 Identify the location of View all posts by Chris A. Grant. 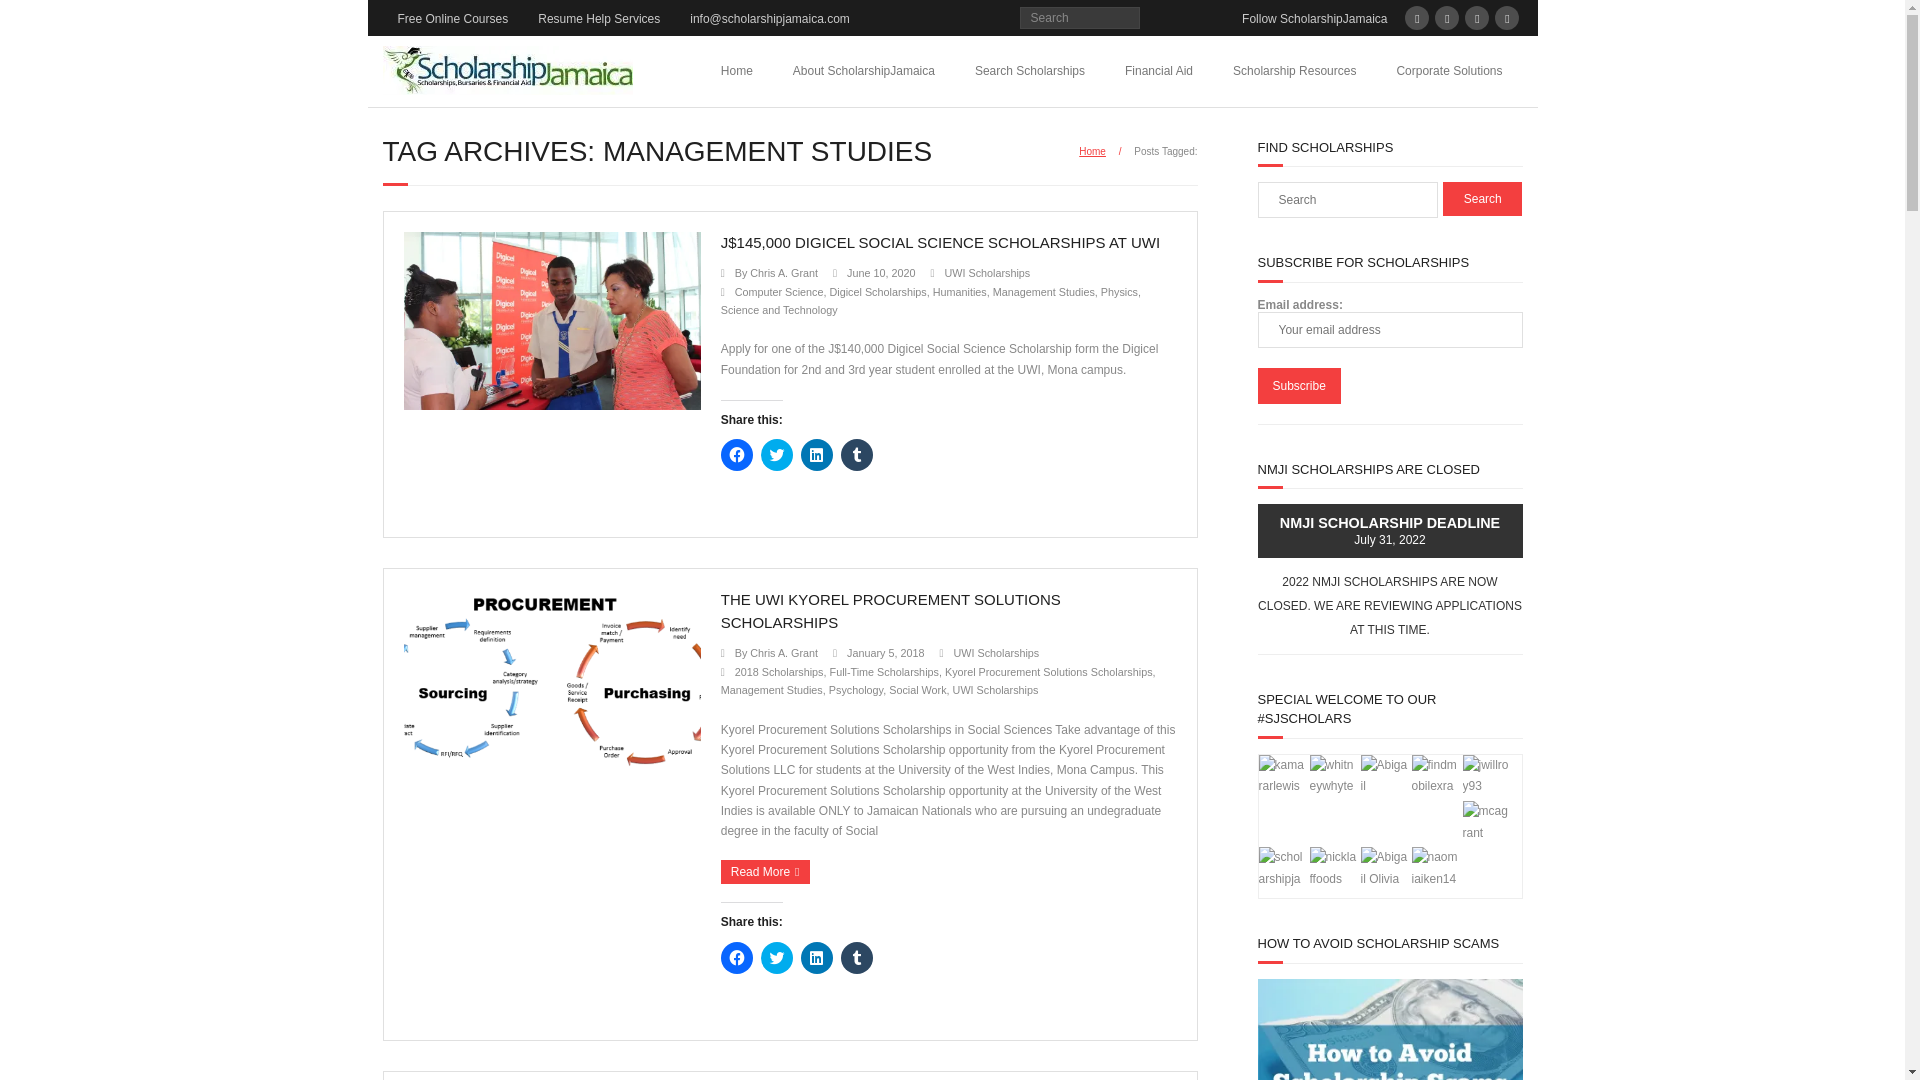
(784, 272).